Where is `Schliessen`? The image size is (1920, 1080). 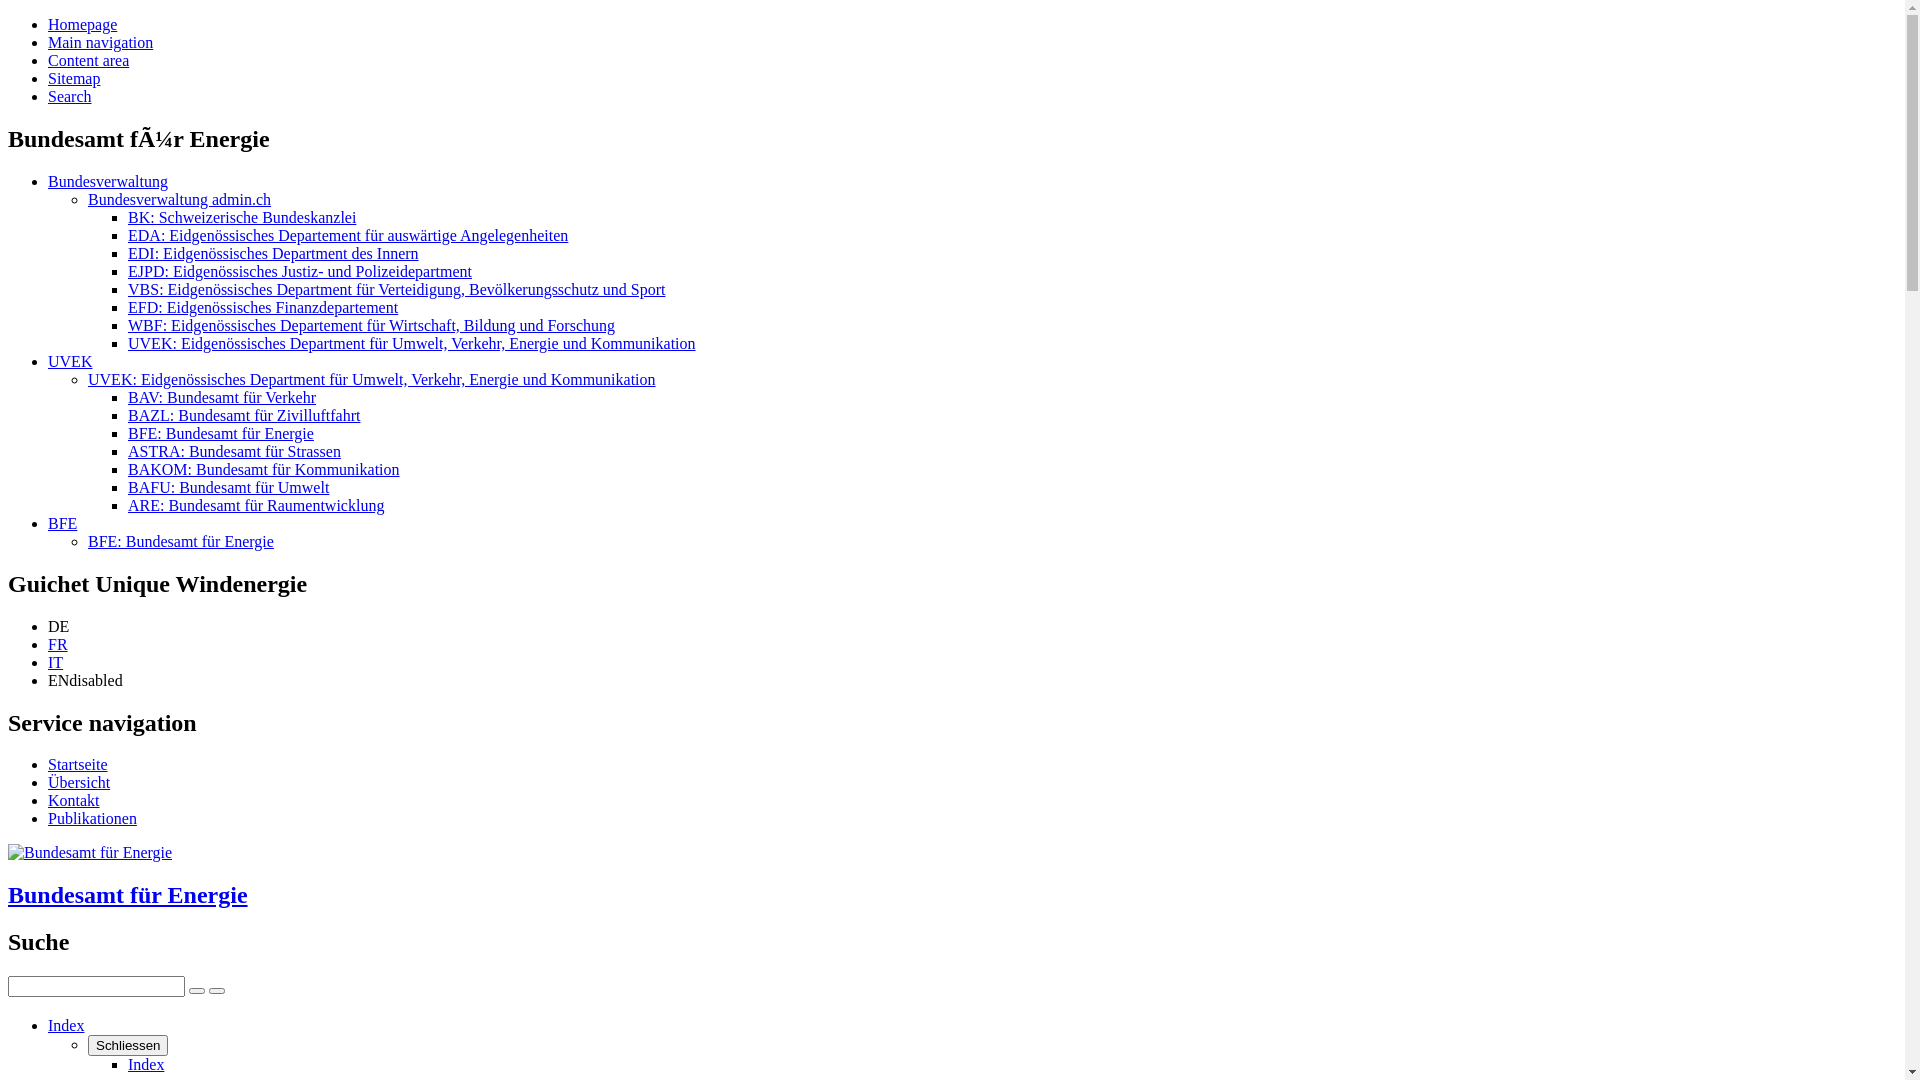 Schliessen is located at coordinates (128, 1046).